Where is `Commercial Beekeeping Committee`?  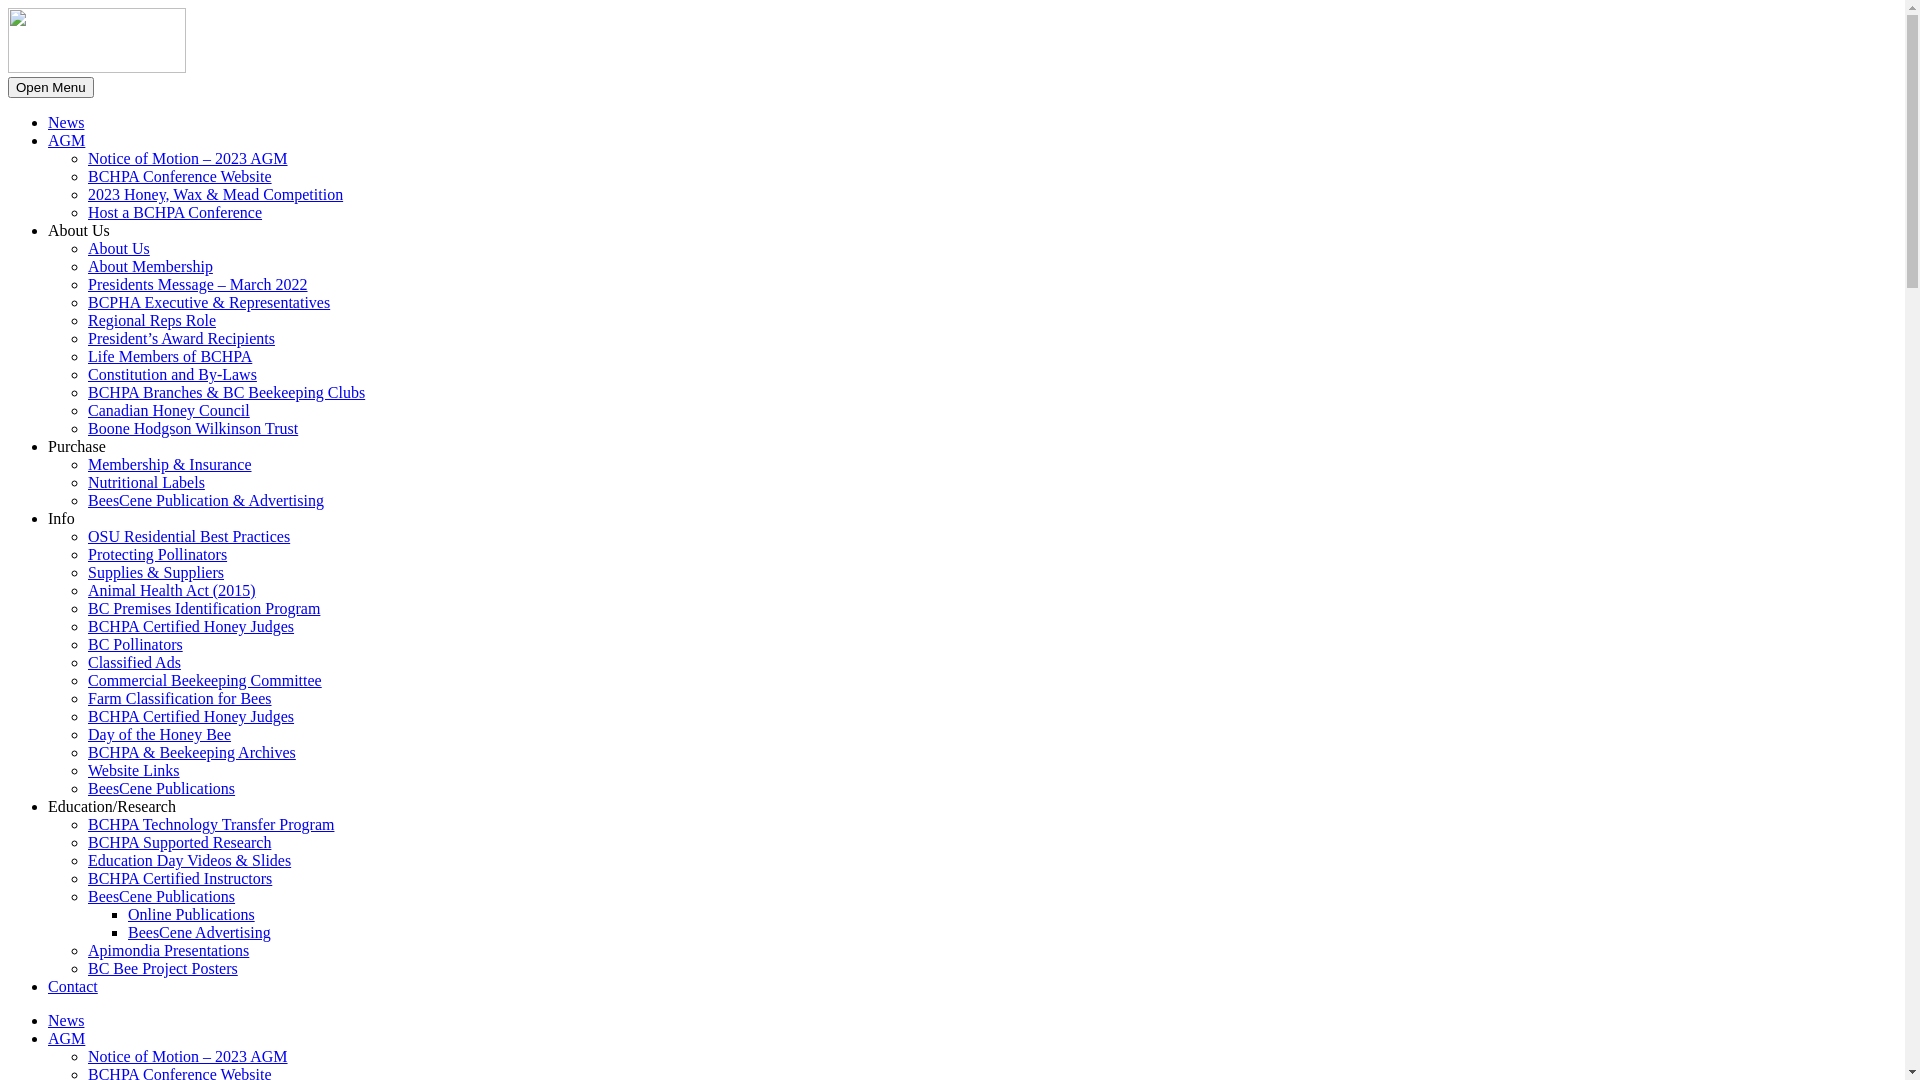 Commercial Beekeeping Committee is located at coordinates (205, 680).